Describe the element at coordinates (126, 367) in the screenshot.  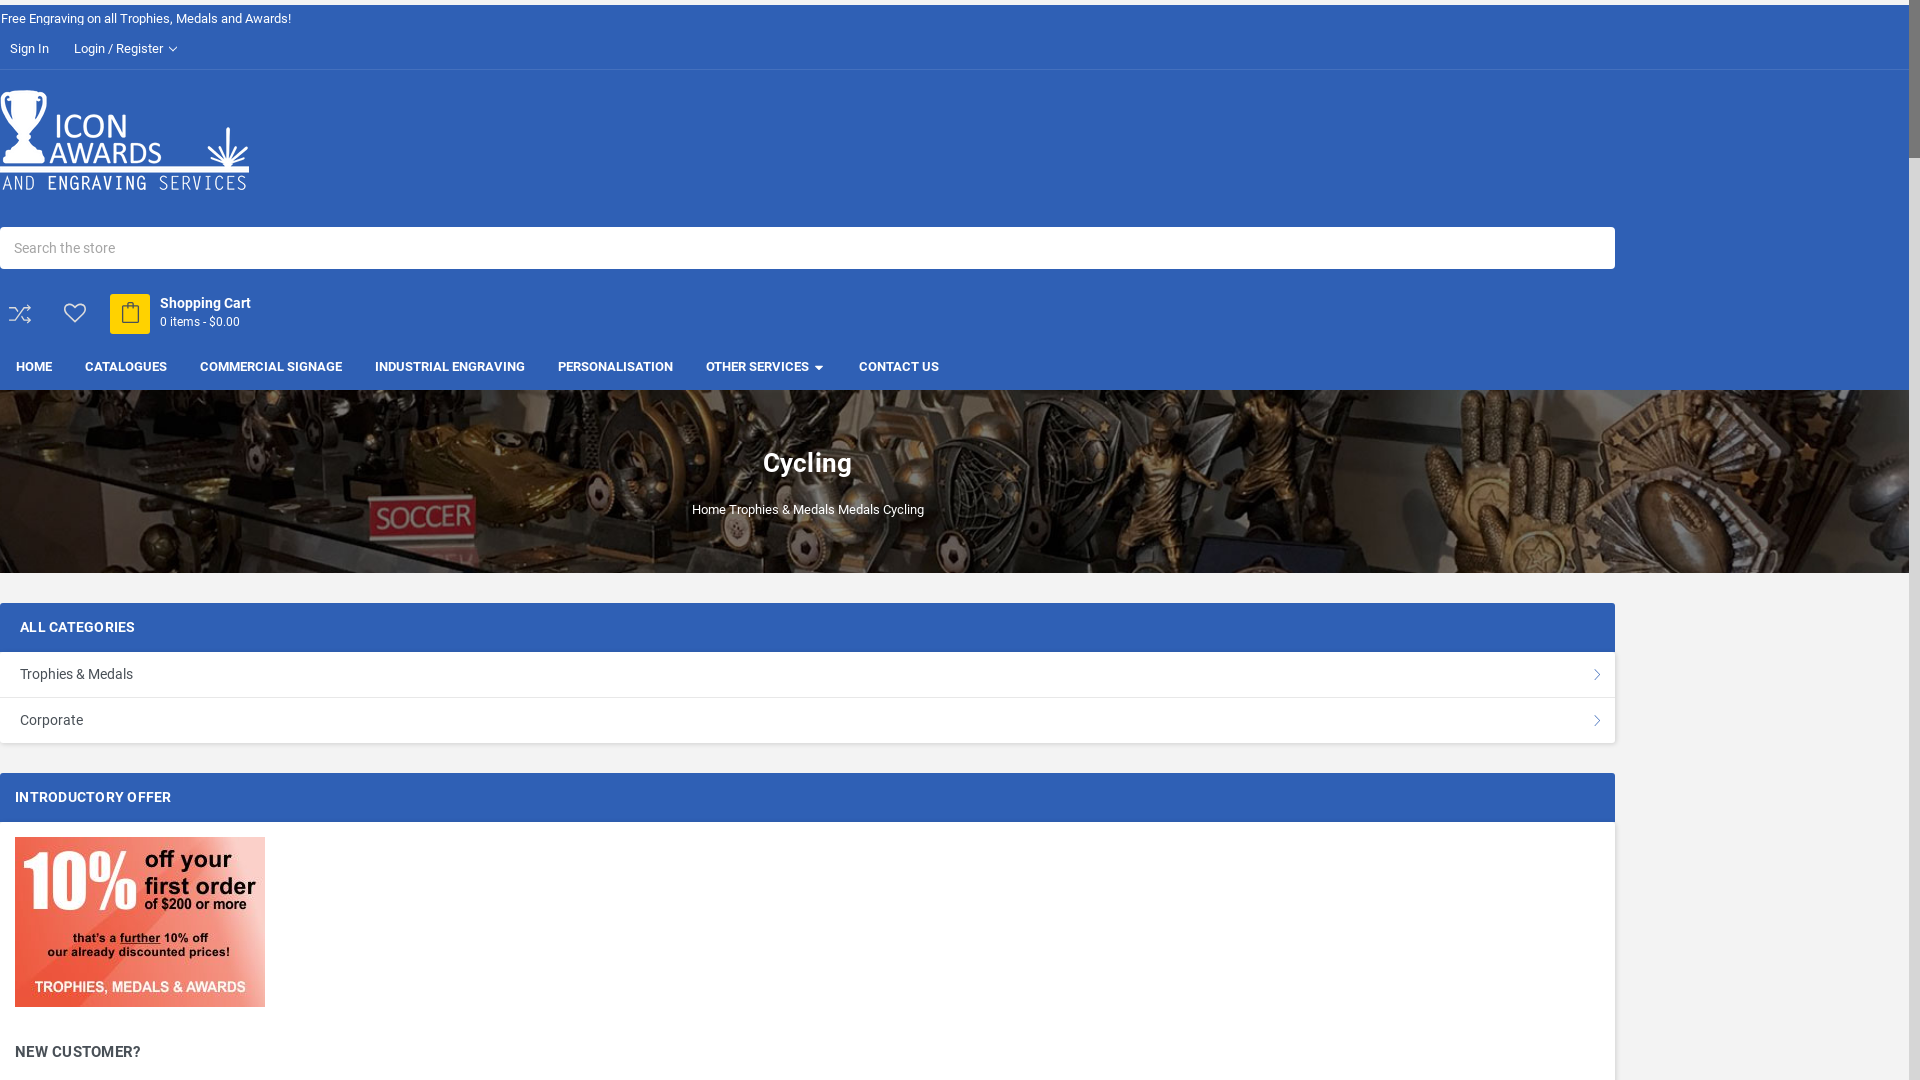
I see `CATALOGUES` at that location.